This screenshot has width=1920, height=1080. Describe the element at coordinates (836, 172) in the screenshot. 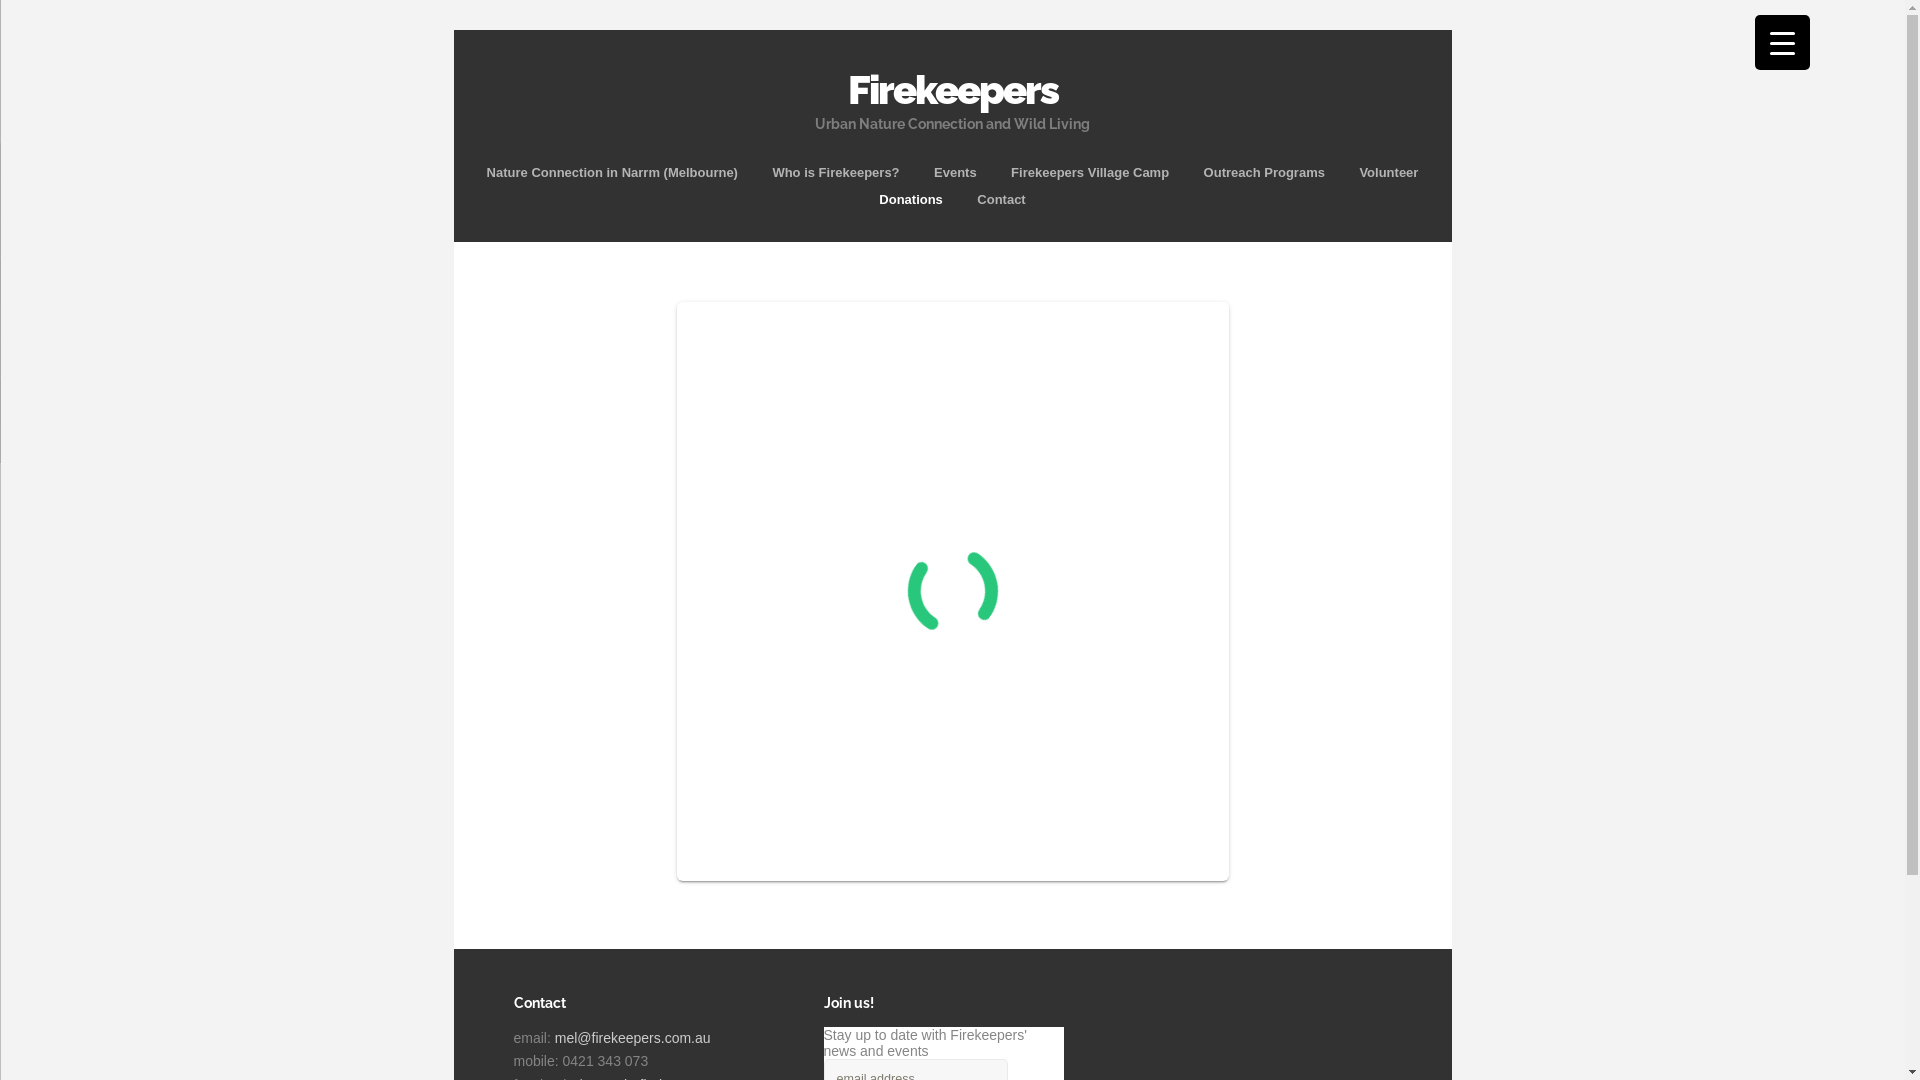

I see `Who is Firekeepers?` at that location.